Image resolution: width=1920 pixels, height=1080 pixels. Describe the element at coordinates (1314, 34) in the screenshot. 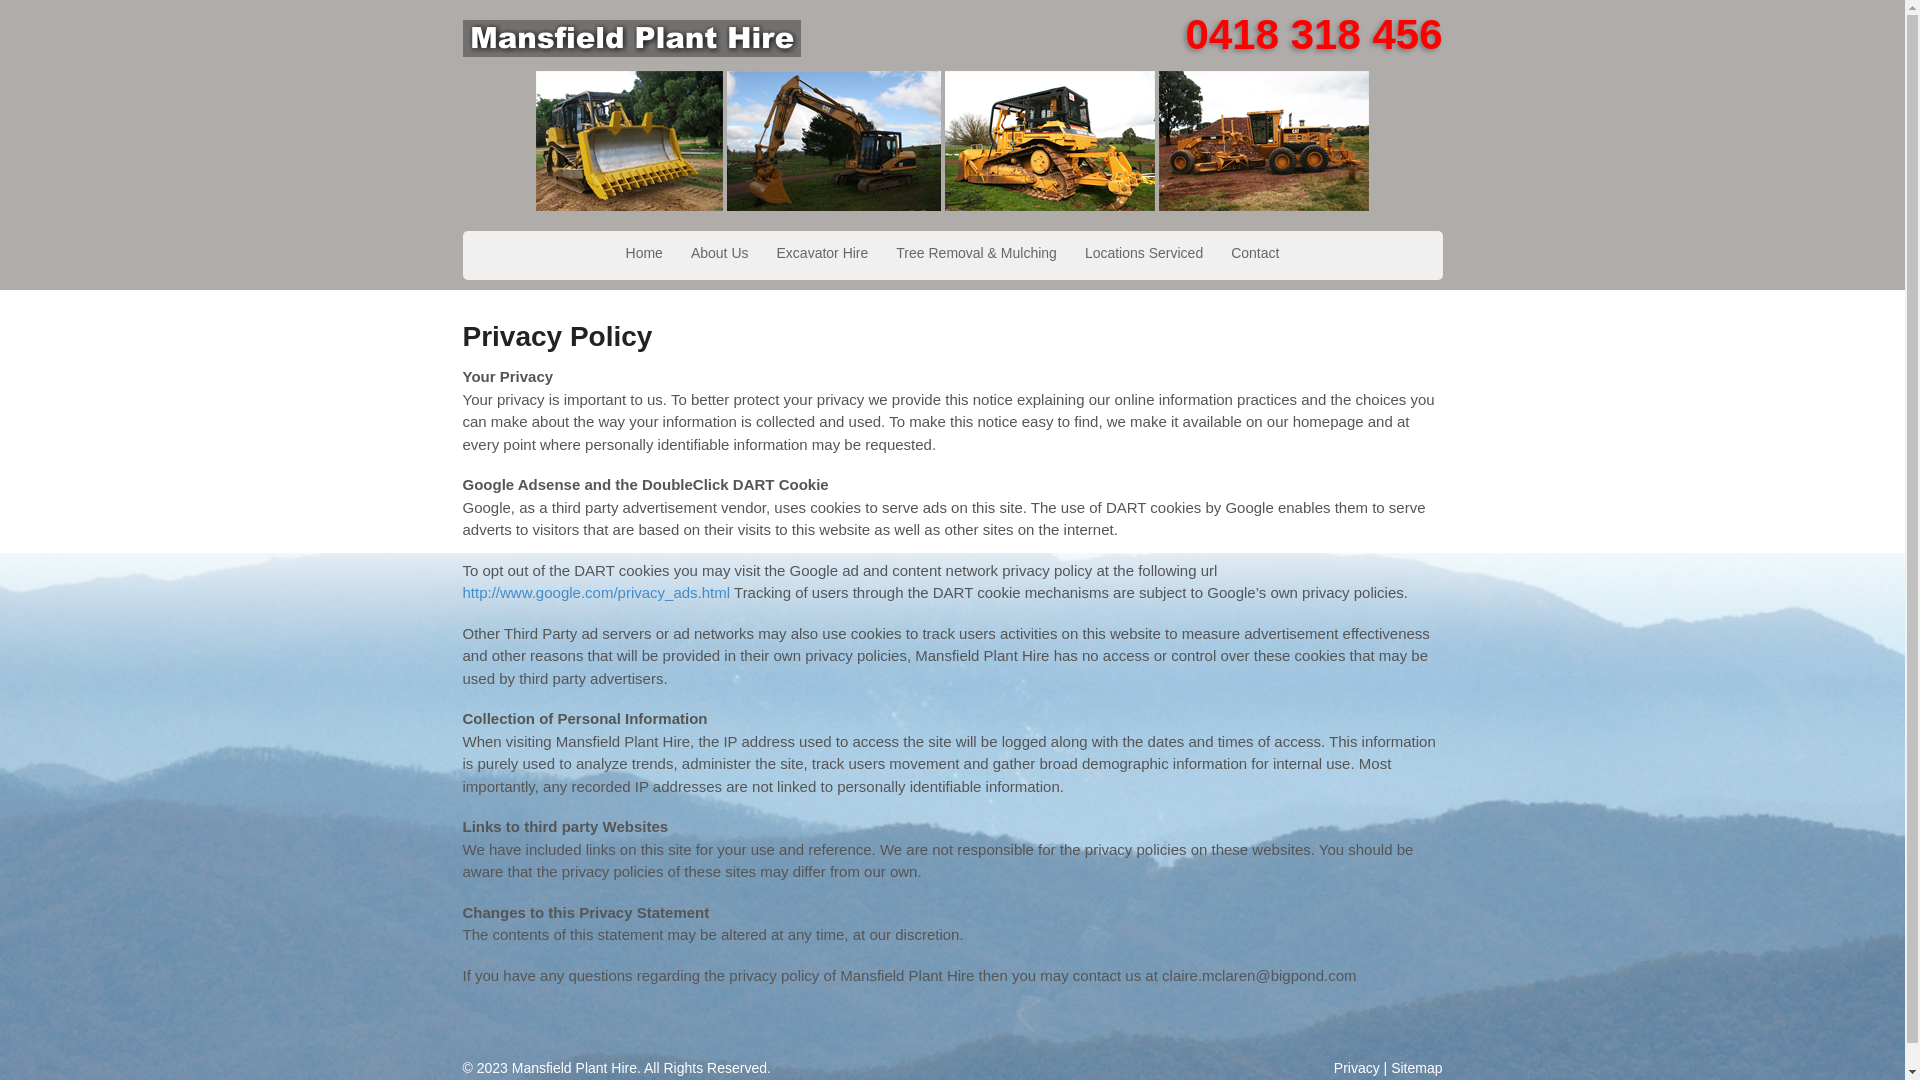

I see `0418 318 456` at that location.